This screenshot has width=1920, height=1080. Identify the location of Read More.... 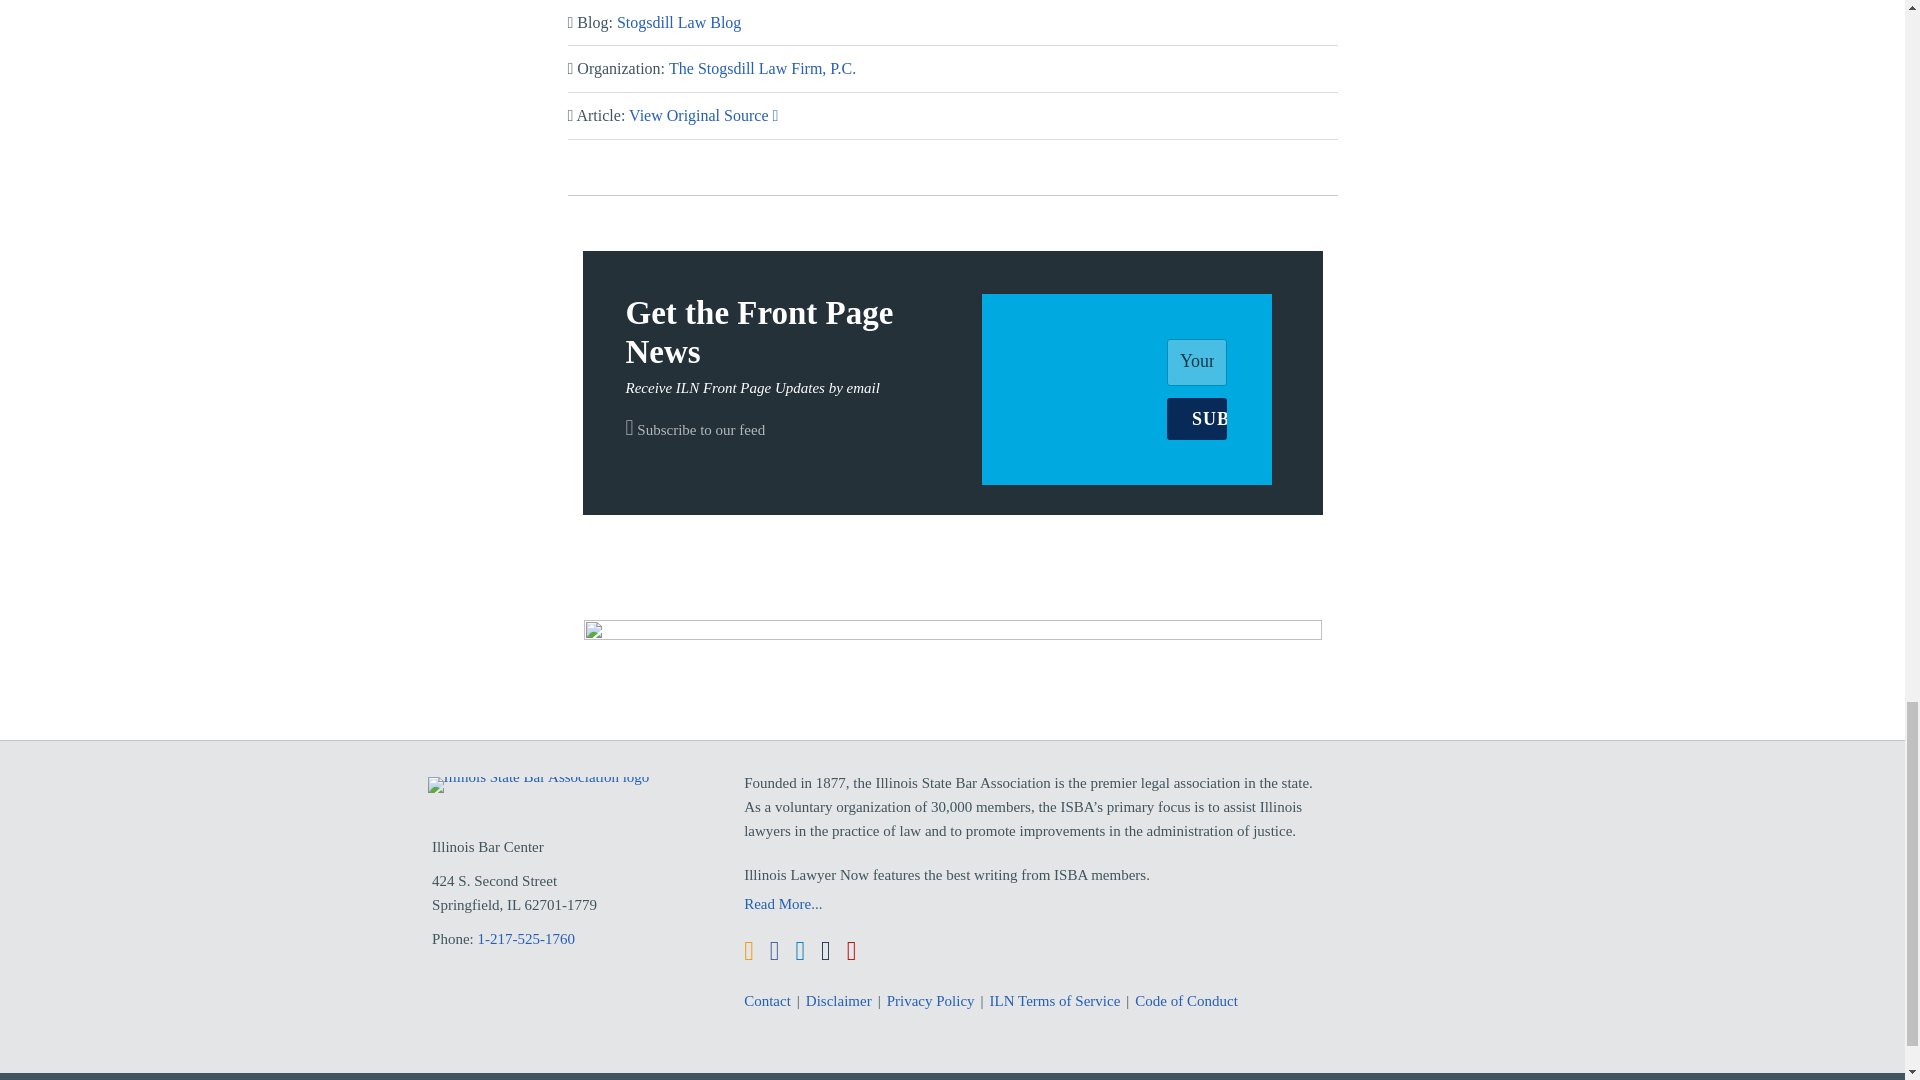
(1037, 904).